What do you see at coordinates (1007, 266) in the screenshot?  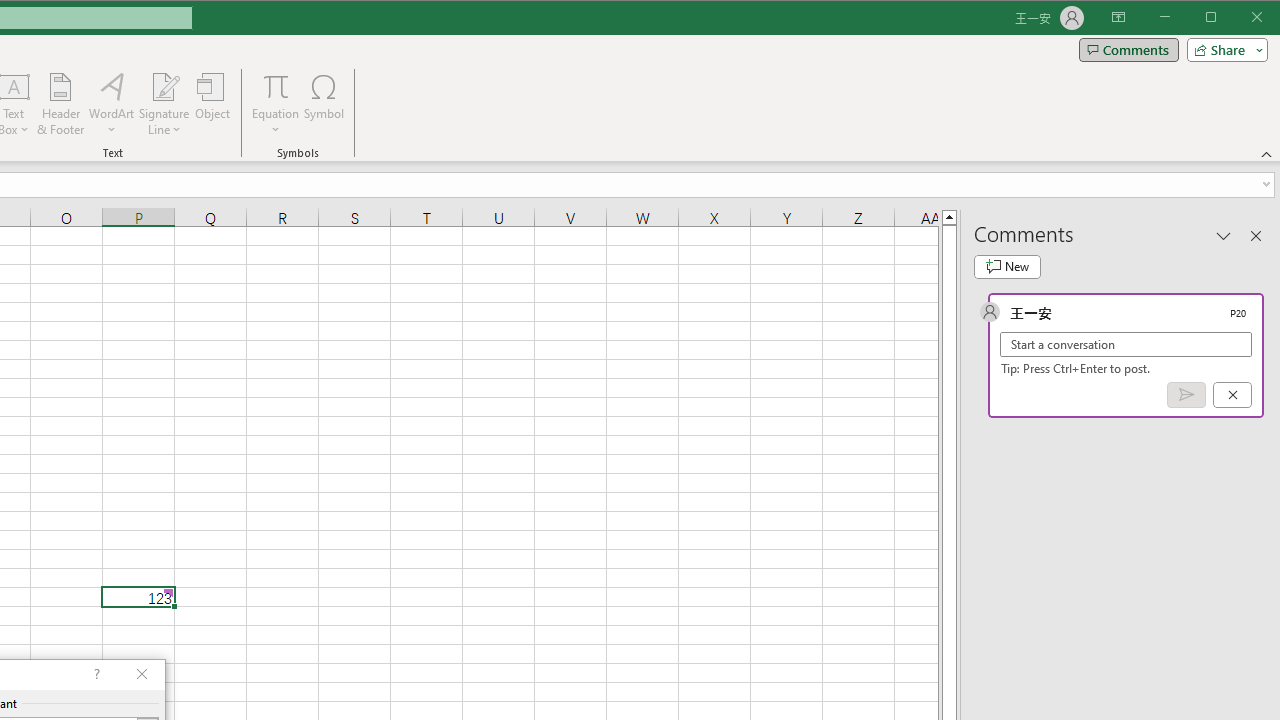 I see `New comment` at bounding box center [1007, 266].